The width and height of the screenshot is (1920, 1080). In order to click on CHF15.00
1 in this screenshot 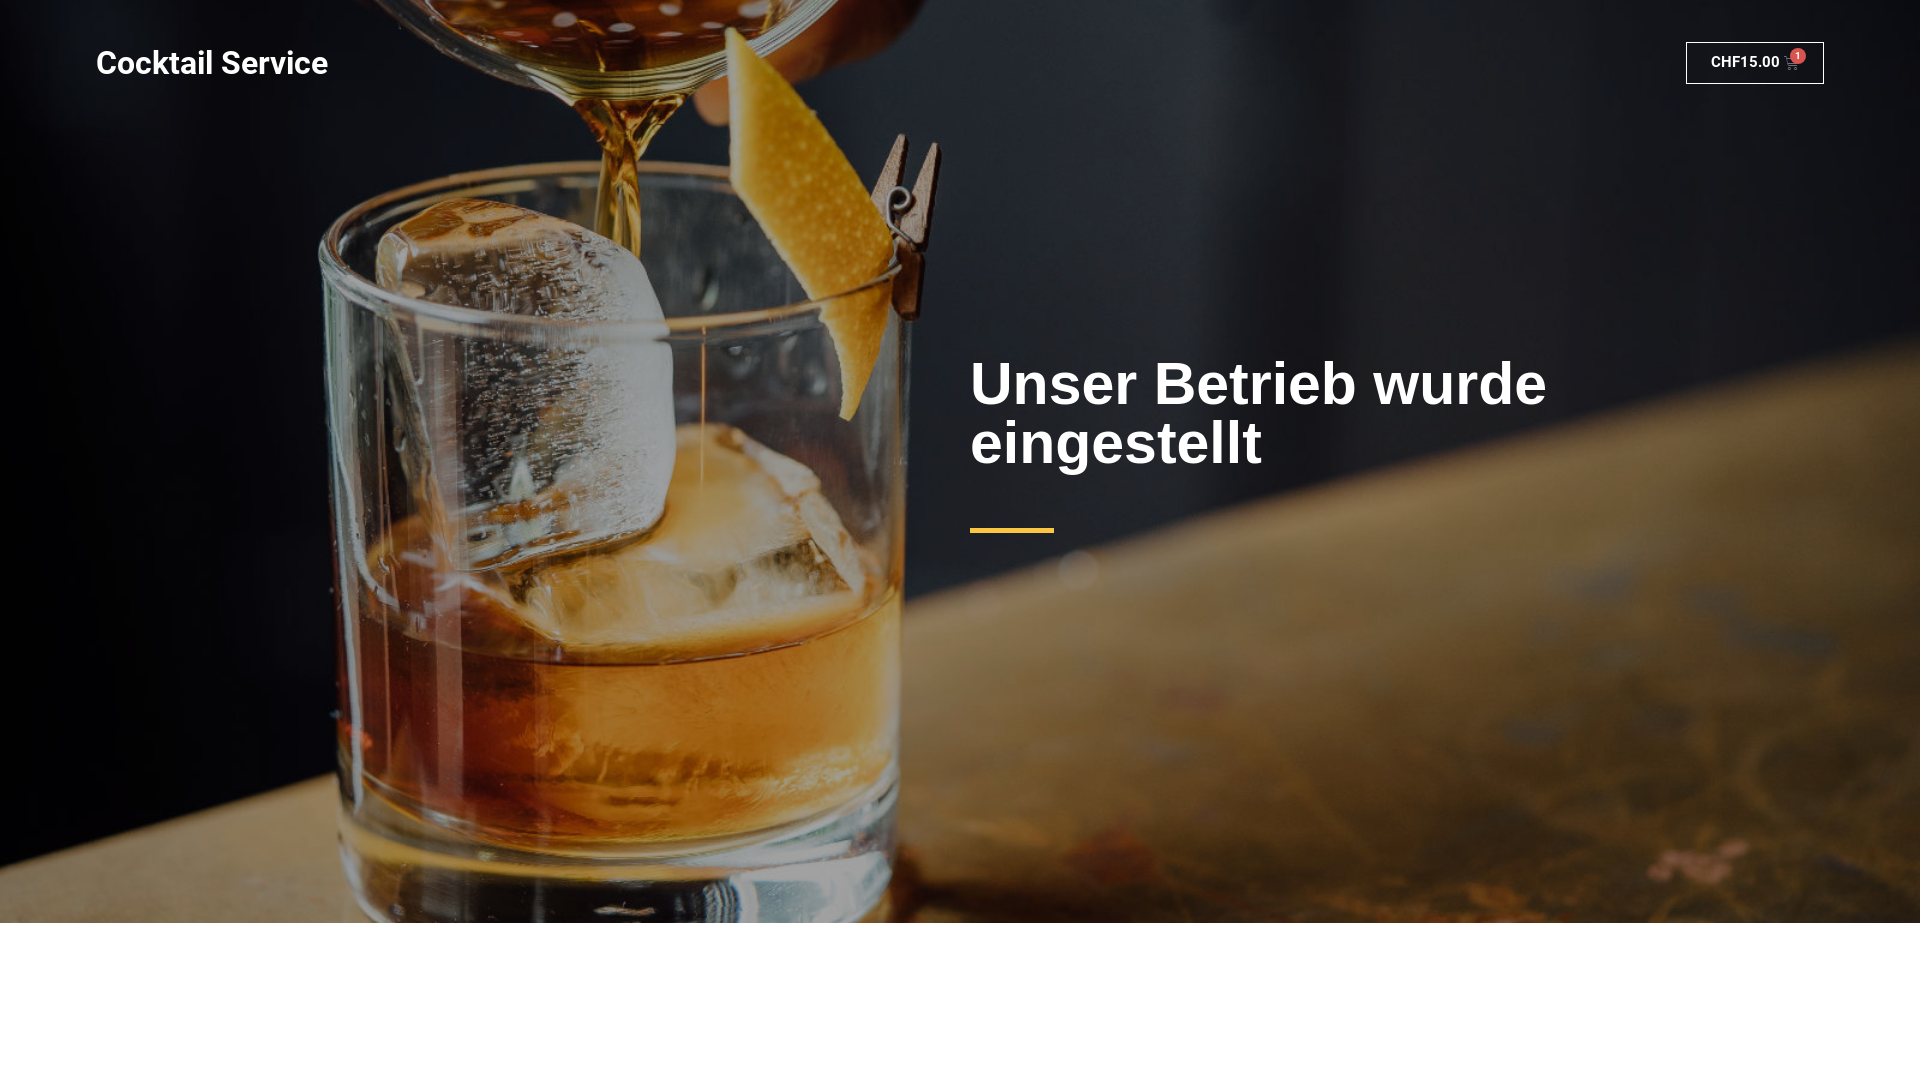, I will do `click(1756, 63)`.